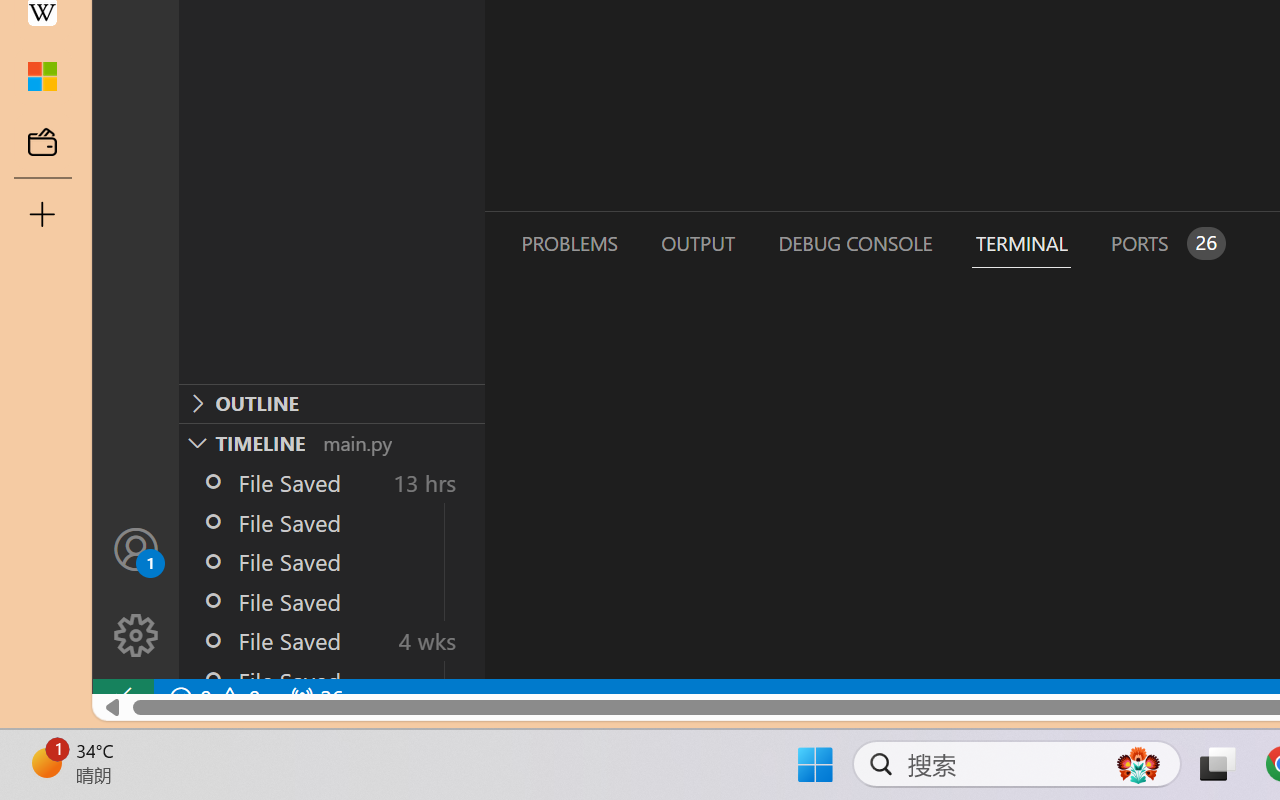 The height and width of the screenshot is (800, 1280). What do you see at coordinates (568, 243) in the screenshot?
I see `Problems (Ctrl+Shift+M)` at bounding box center [568, 243].